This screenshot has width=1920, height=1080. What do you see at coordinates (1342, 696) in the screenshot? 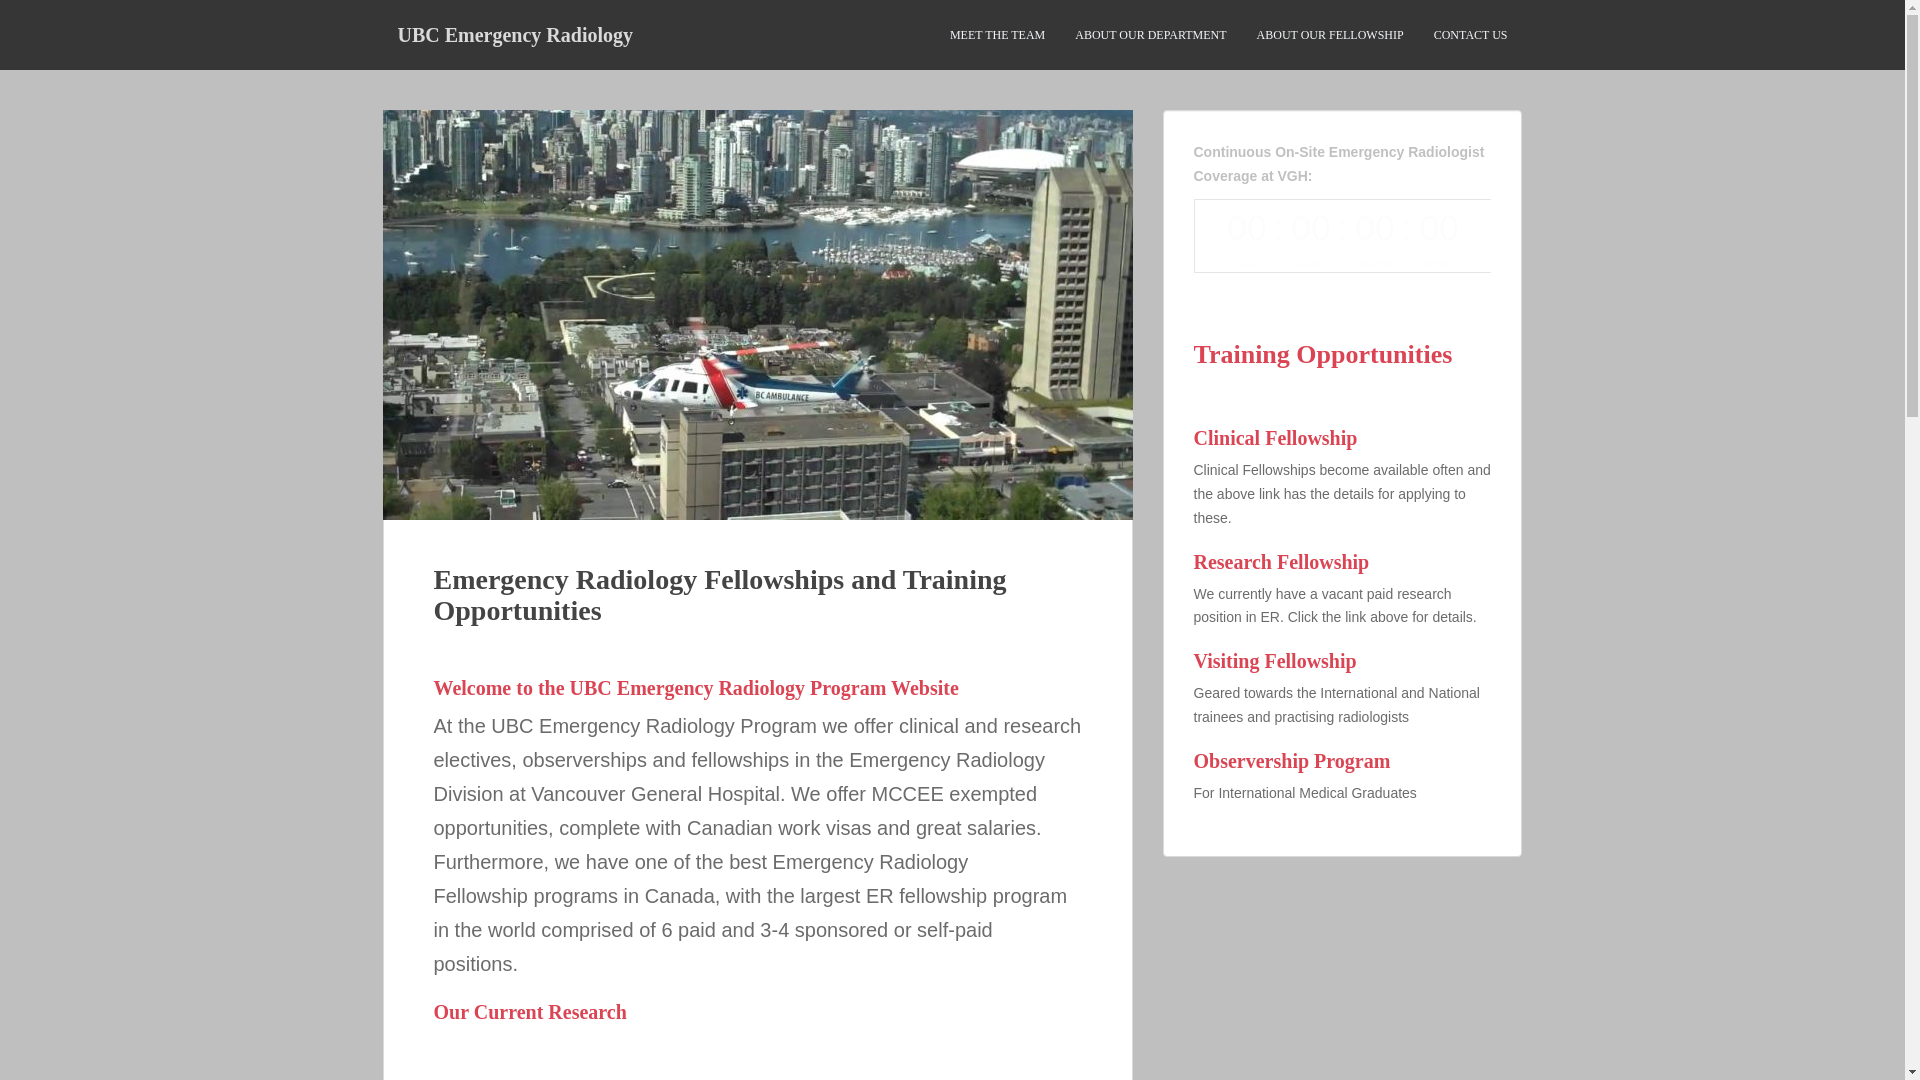
I see `Visiting Fellowship` at bounding box center [1342, 696].